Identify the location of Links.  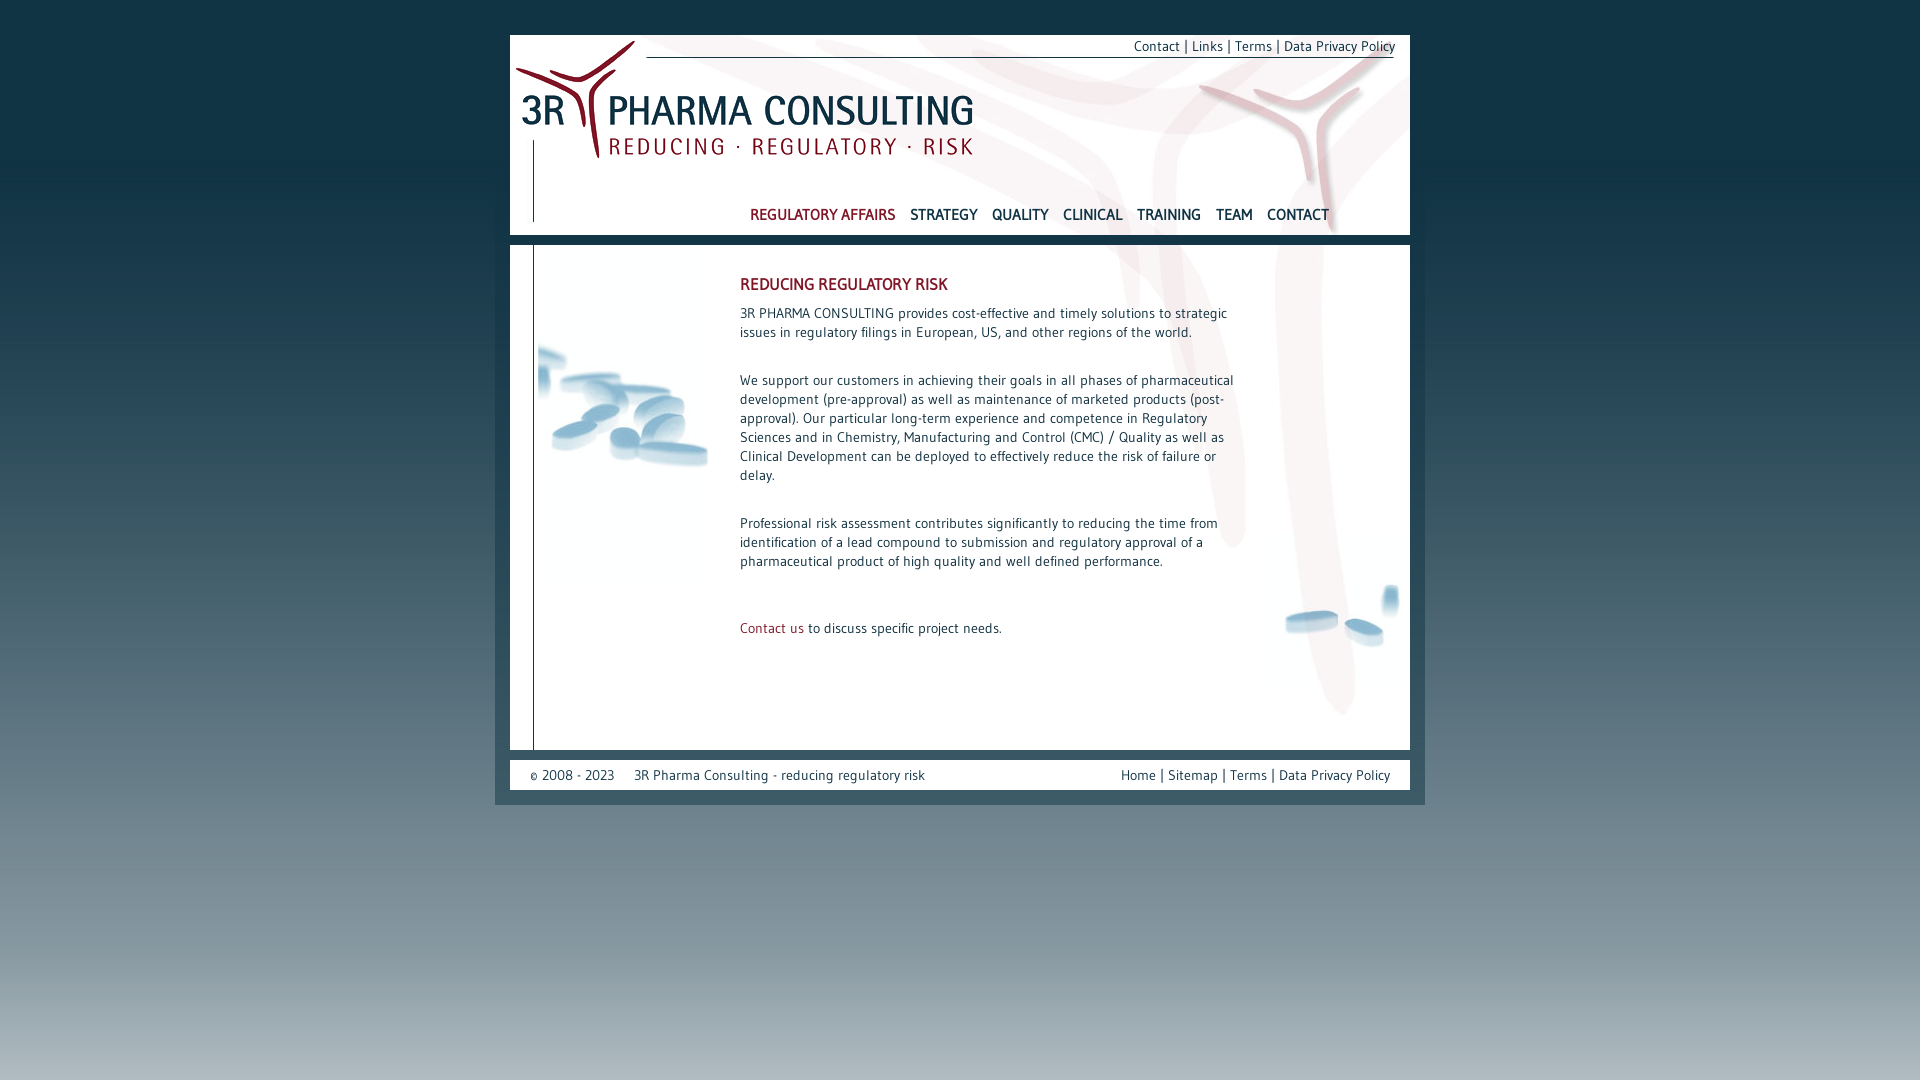
(1208, 46).